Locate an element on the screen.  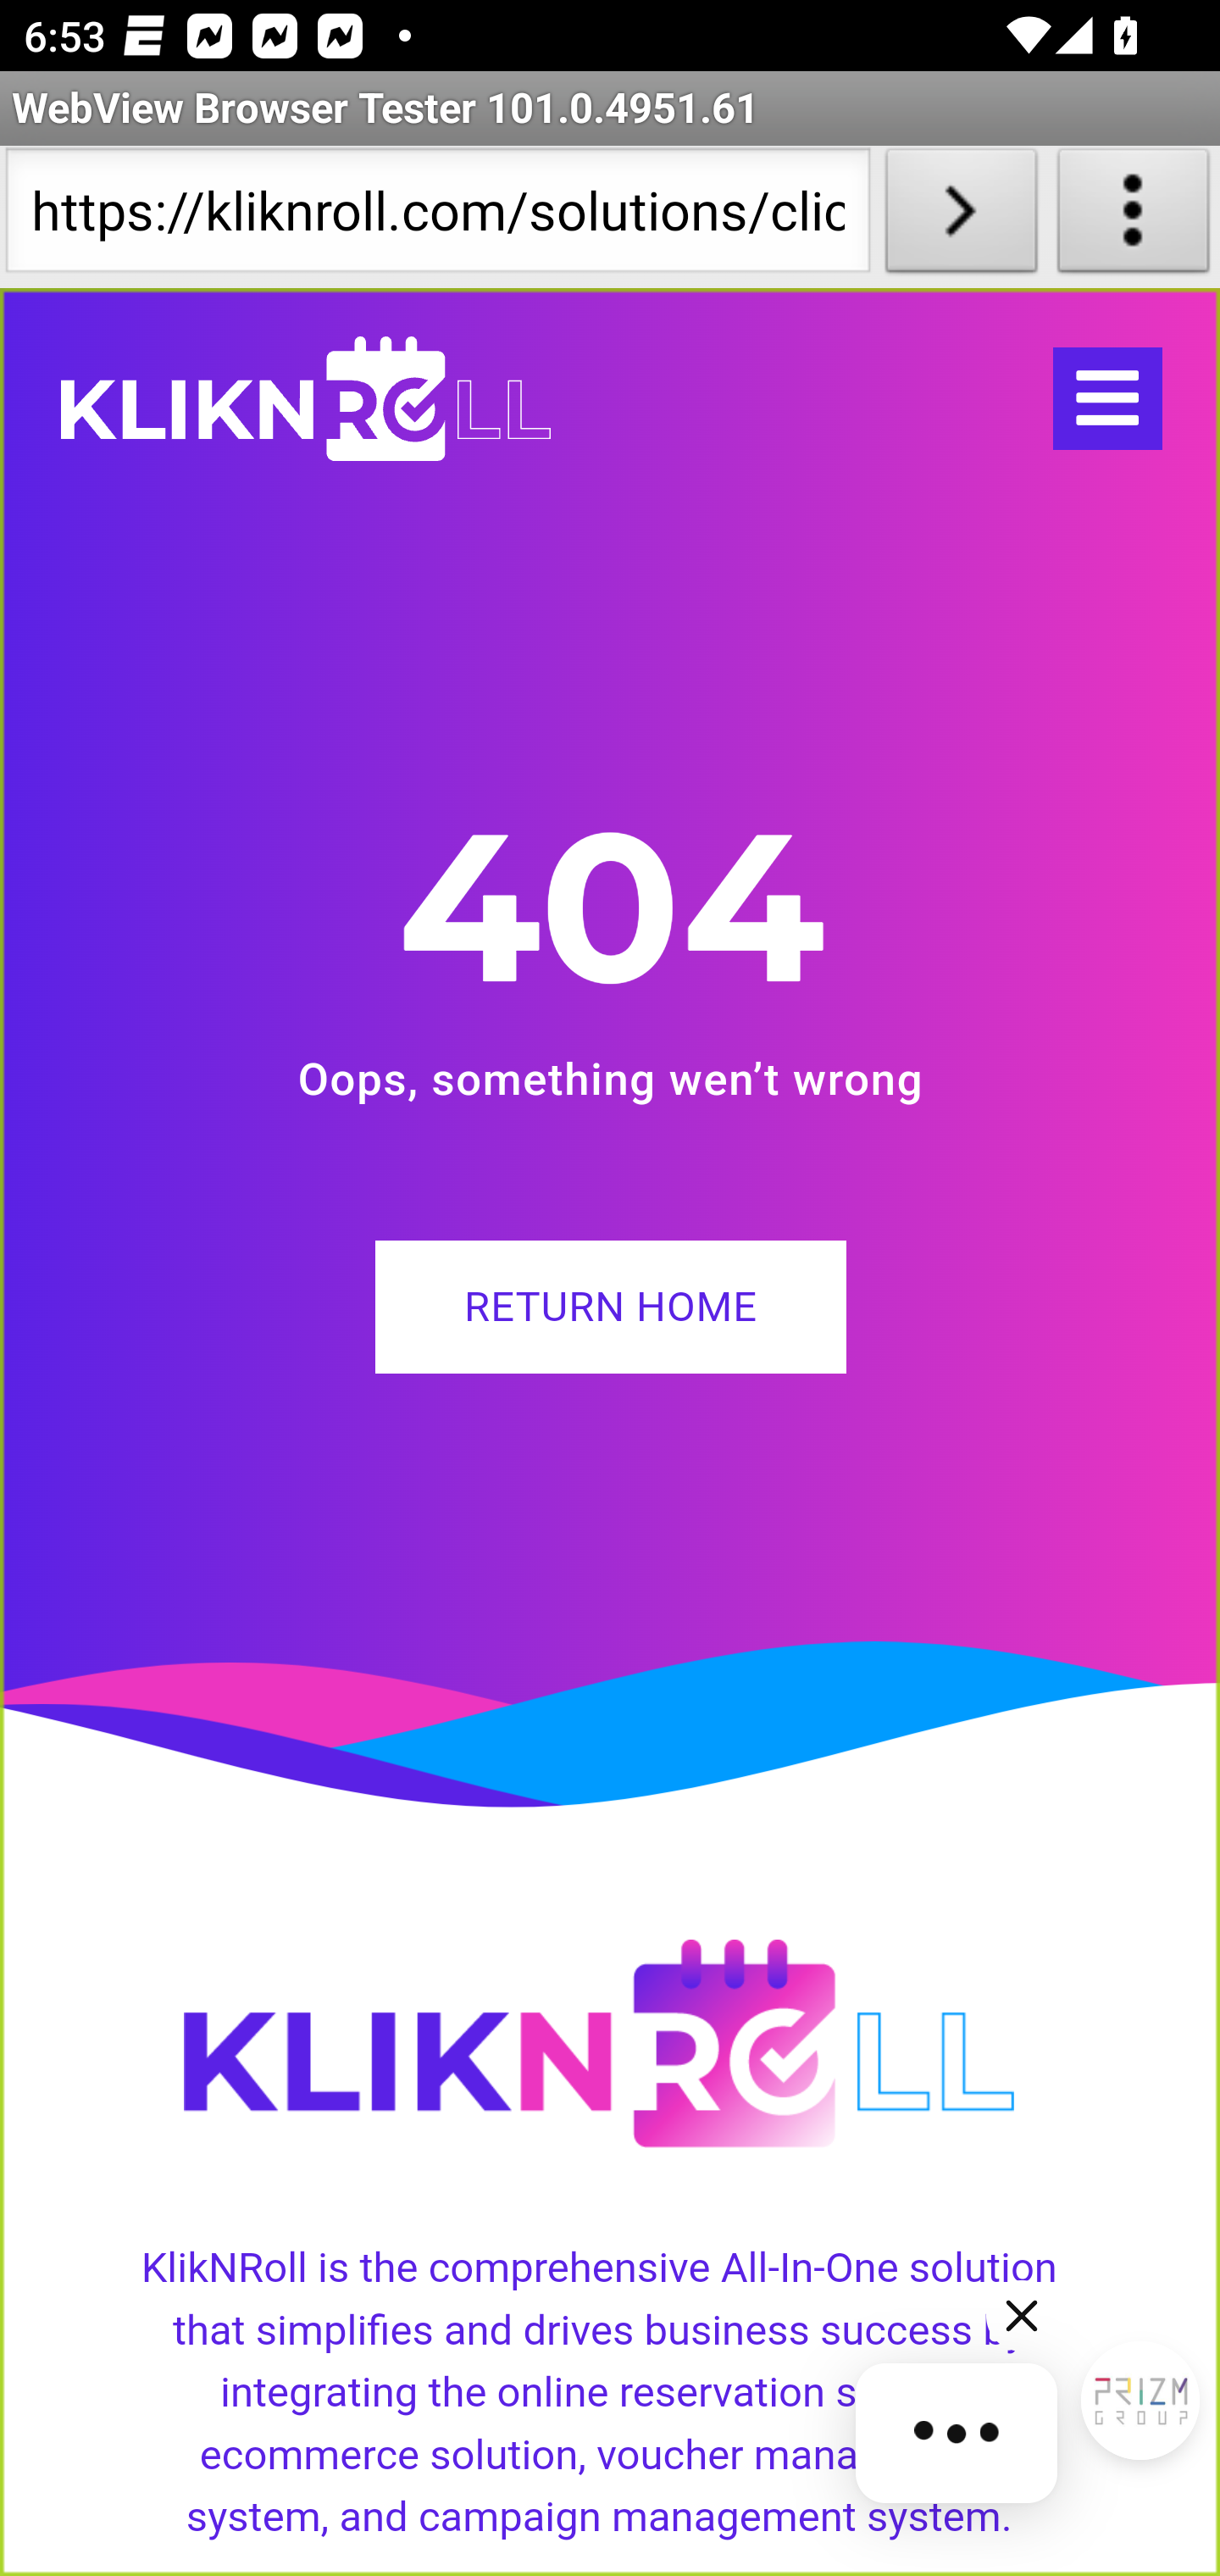
kliknroll is located at coordinates (305, 399).